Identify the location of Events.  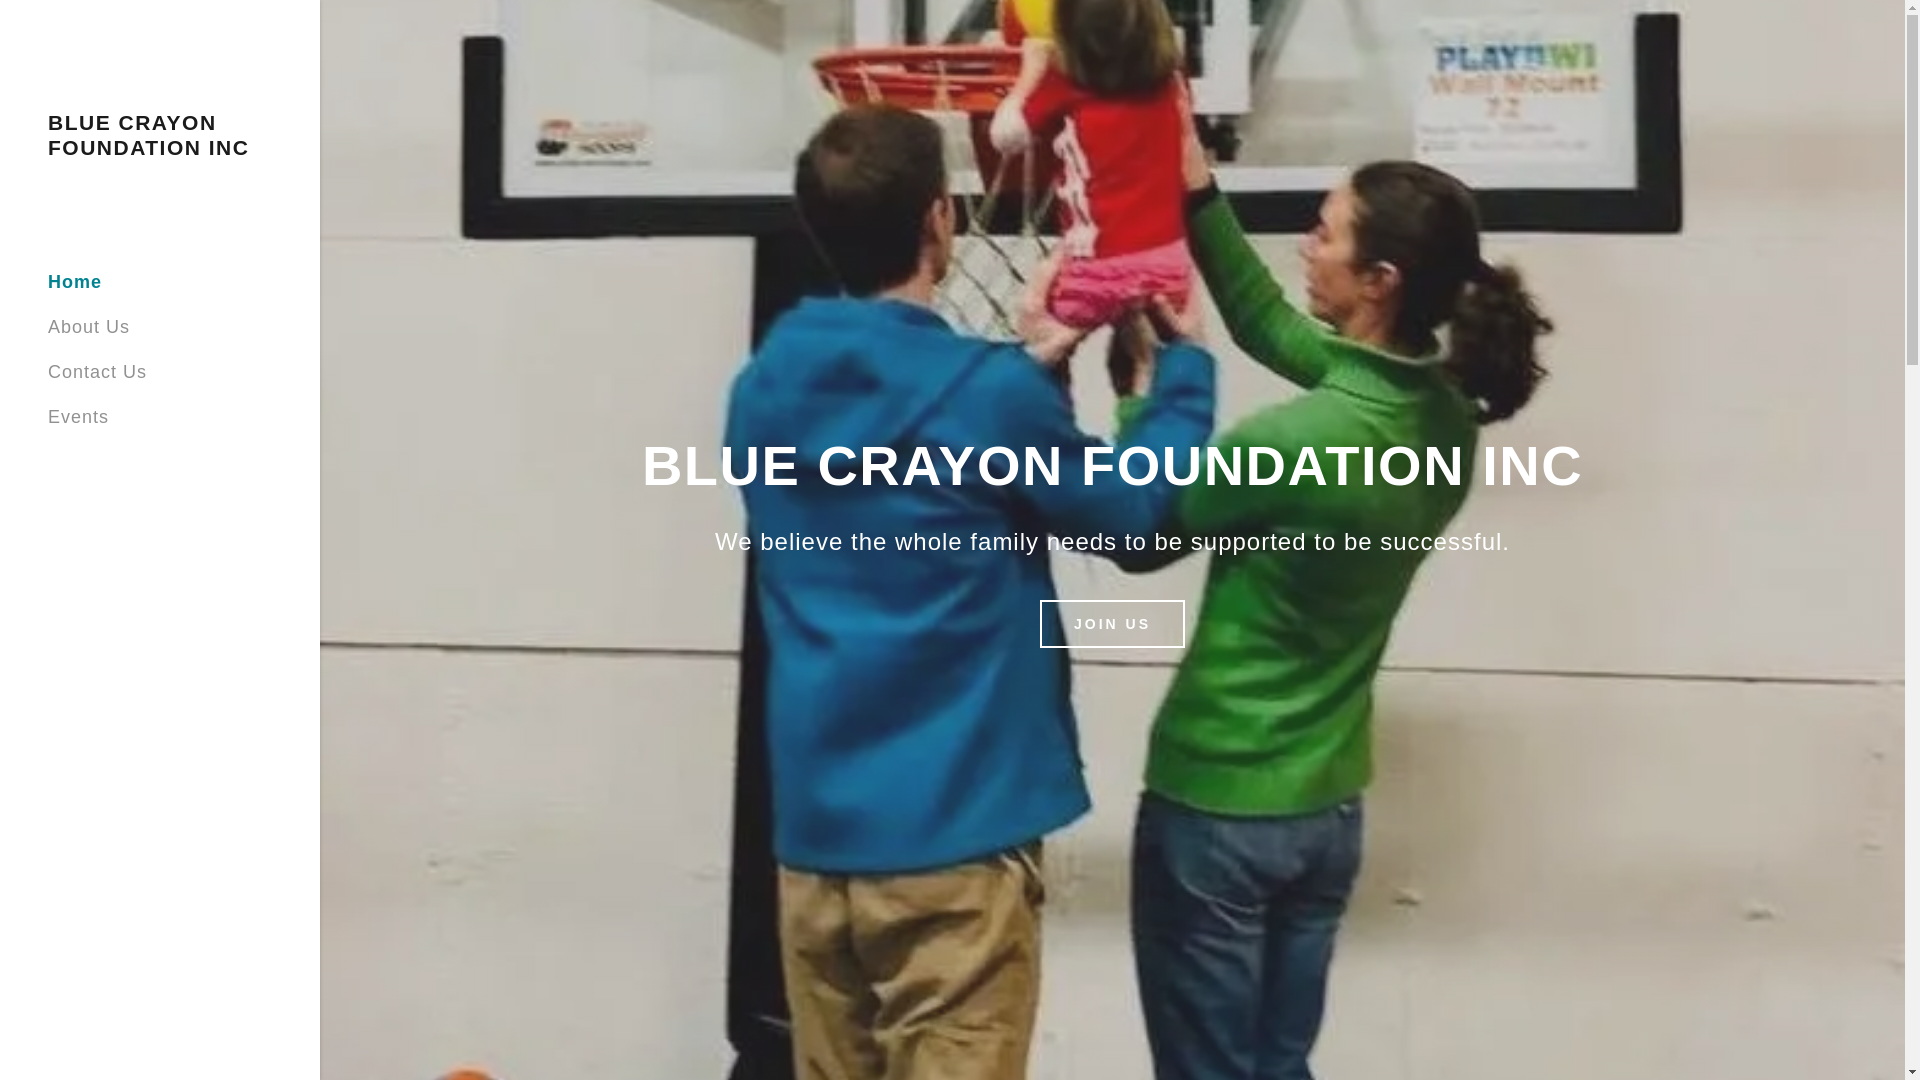
(78, 416).